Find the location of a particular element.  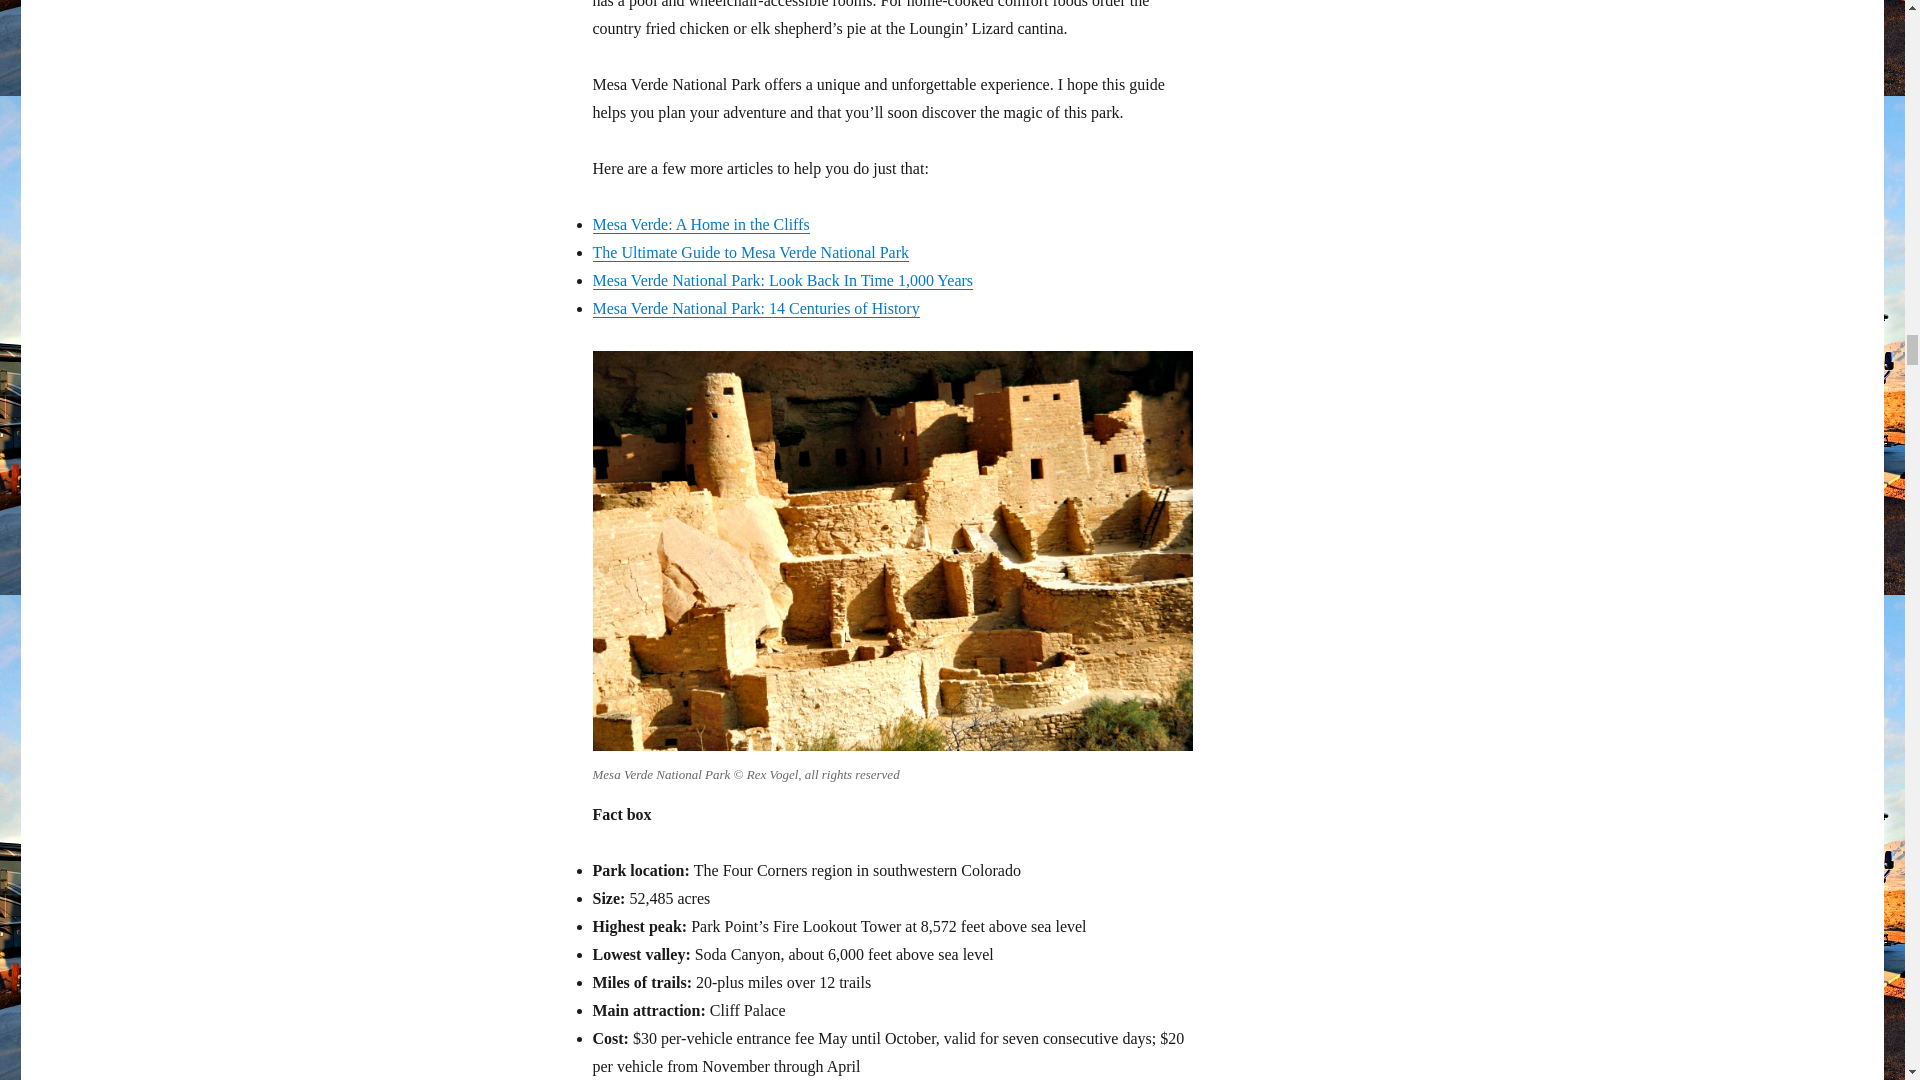

Mesa Verde: A Home in the Cliffs is located at coordinates (700, 224).